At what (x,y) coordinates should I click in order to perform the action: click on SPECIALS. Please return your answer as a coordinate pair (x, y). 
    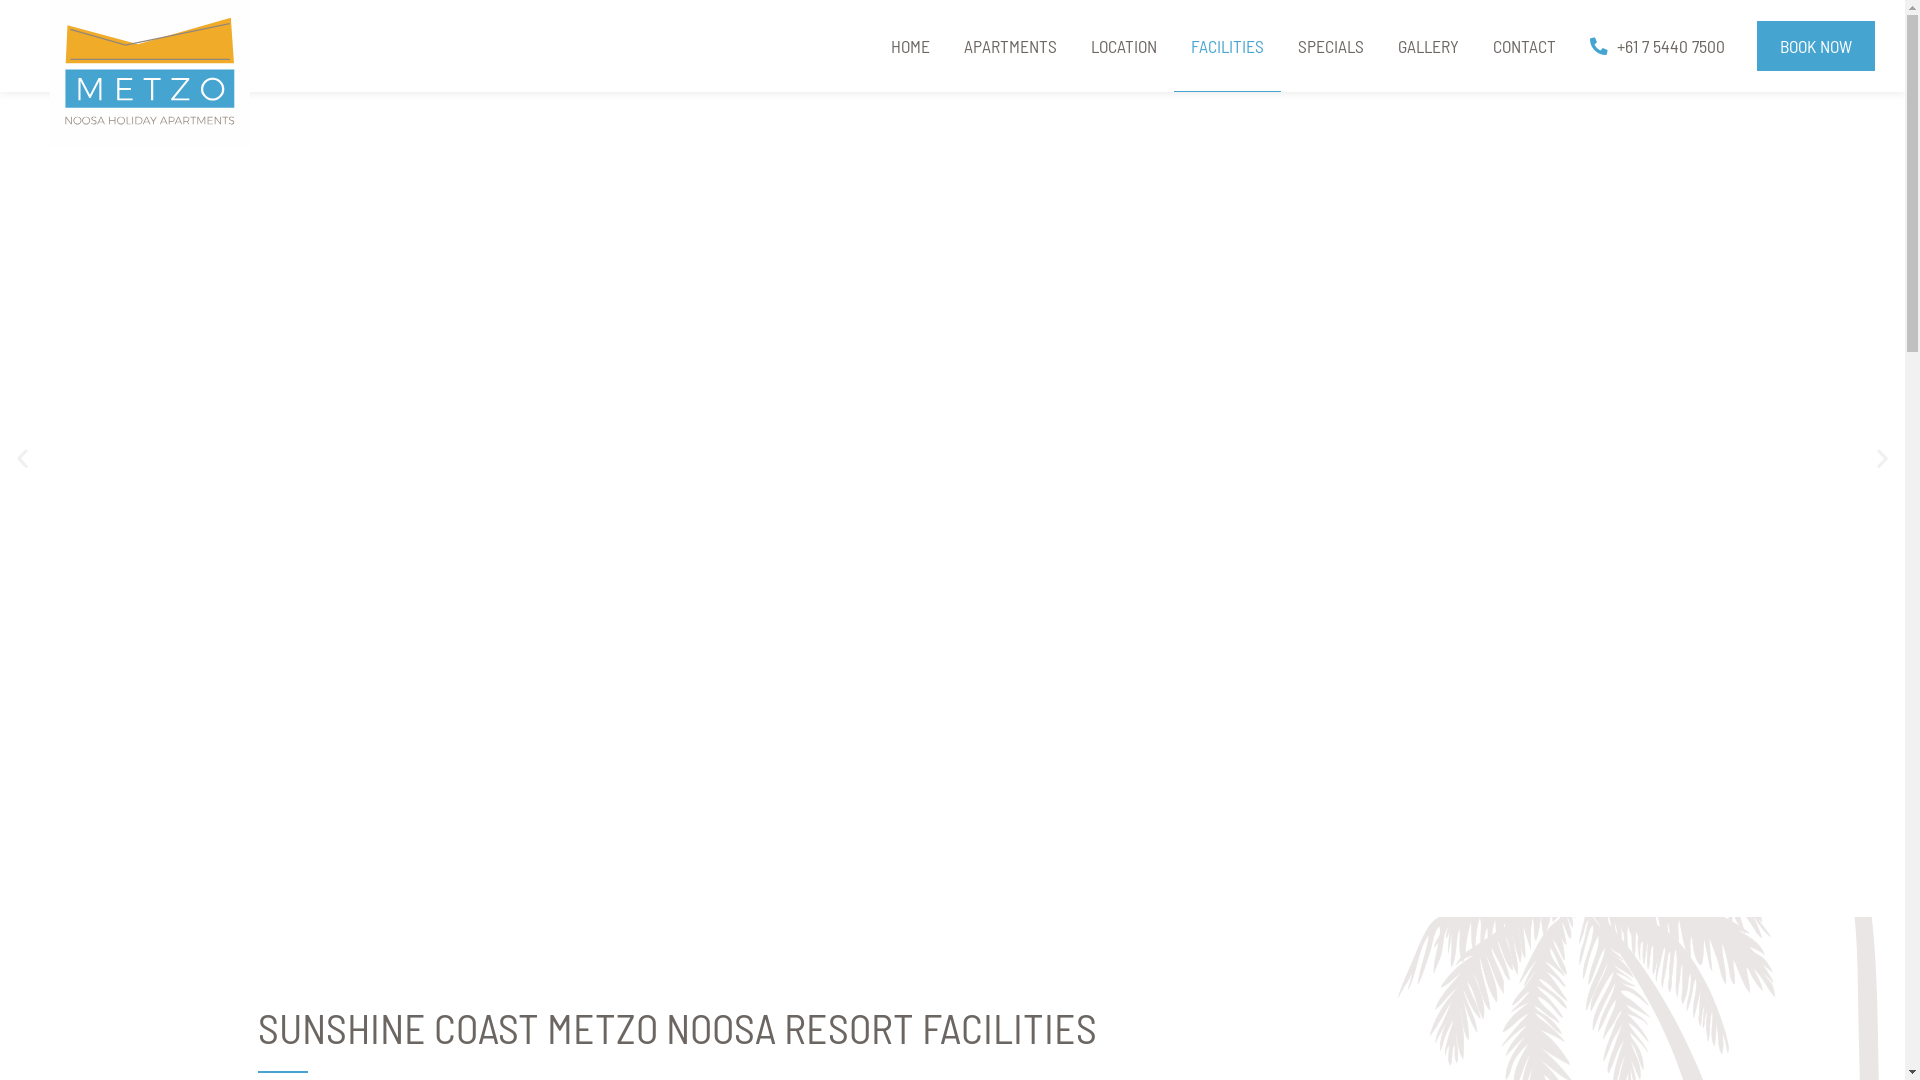
    Looking at the image, I should click on (1331, 46).